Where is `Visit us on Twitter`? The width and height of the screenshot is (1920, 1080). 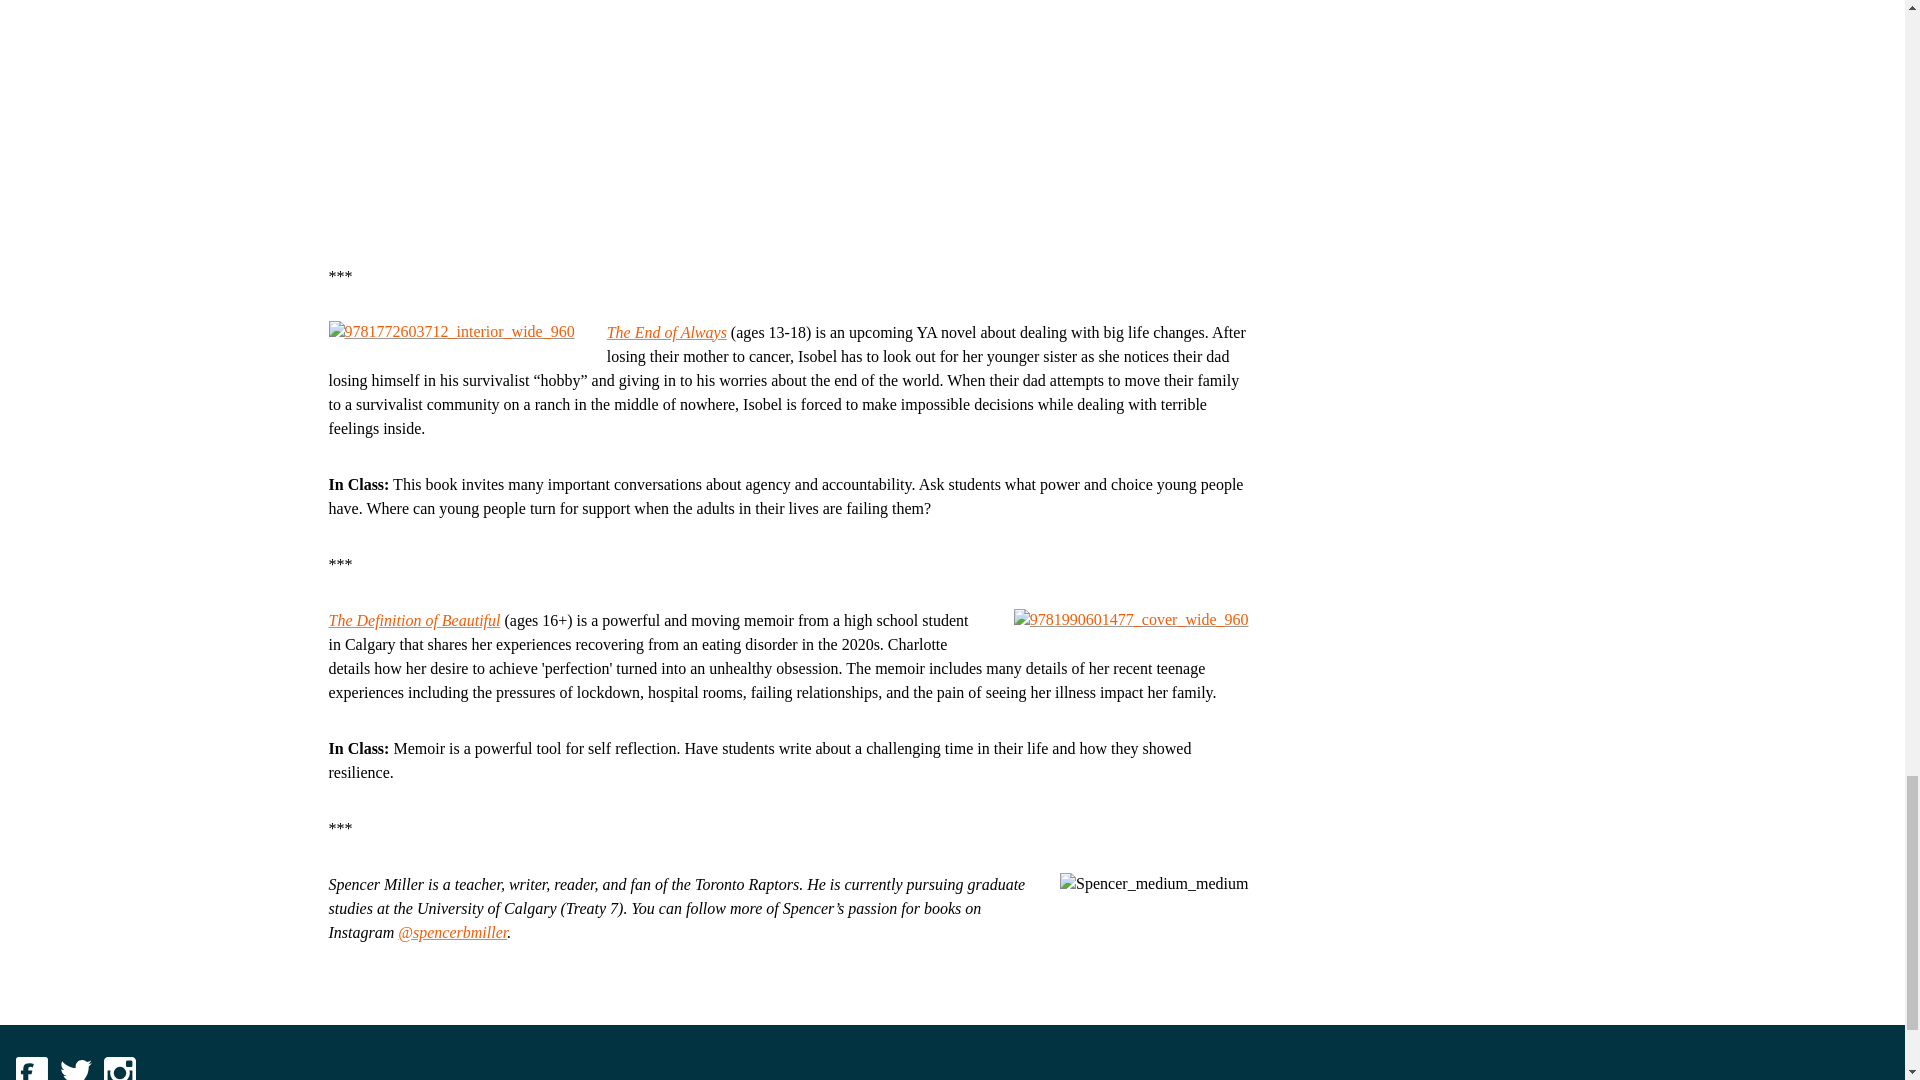
Visit us on Twitter is located at coordinates (76, 1068).